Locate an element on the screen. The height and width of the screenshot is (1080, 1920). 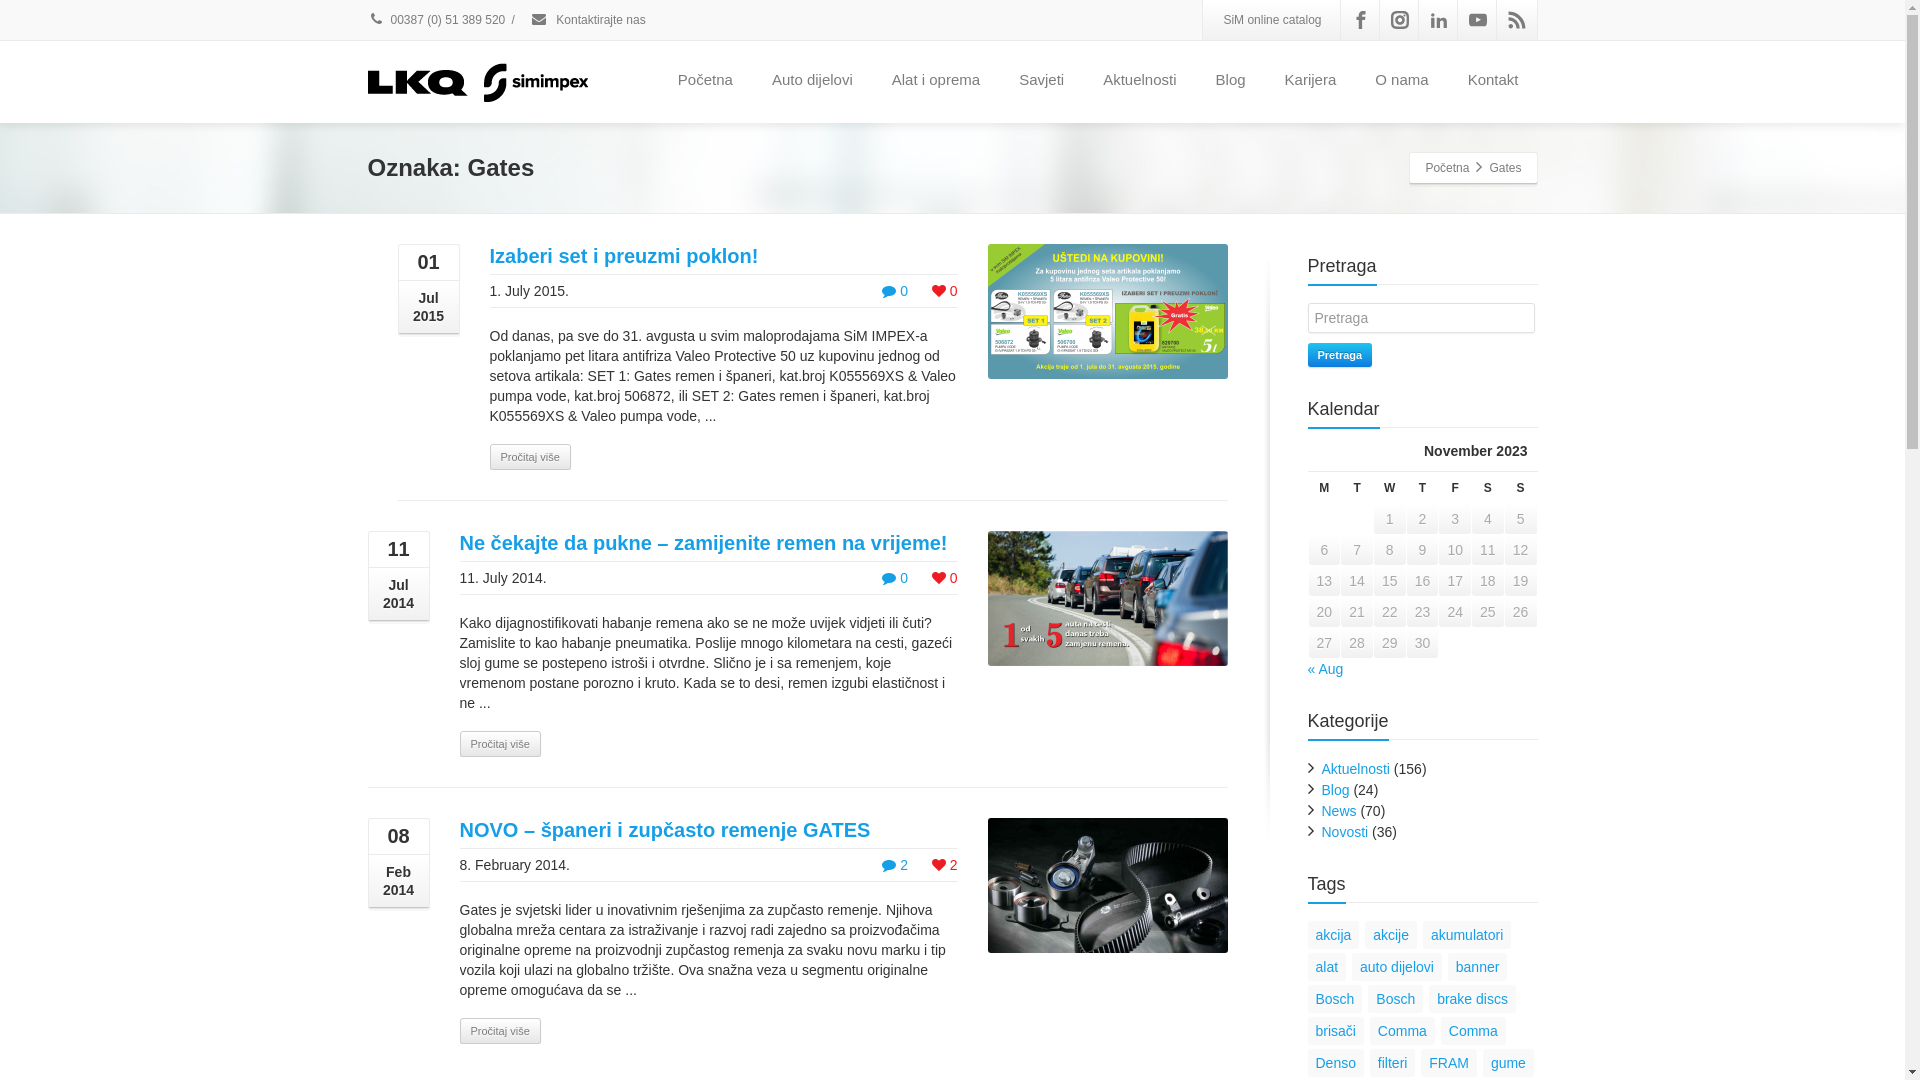
Denso is located at coordinates (1336, 1063).